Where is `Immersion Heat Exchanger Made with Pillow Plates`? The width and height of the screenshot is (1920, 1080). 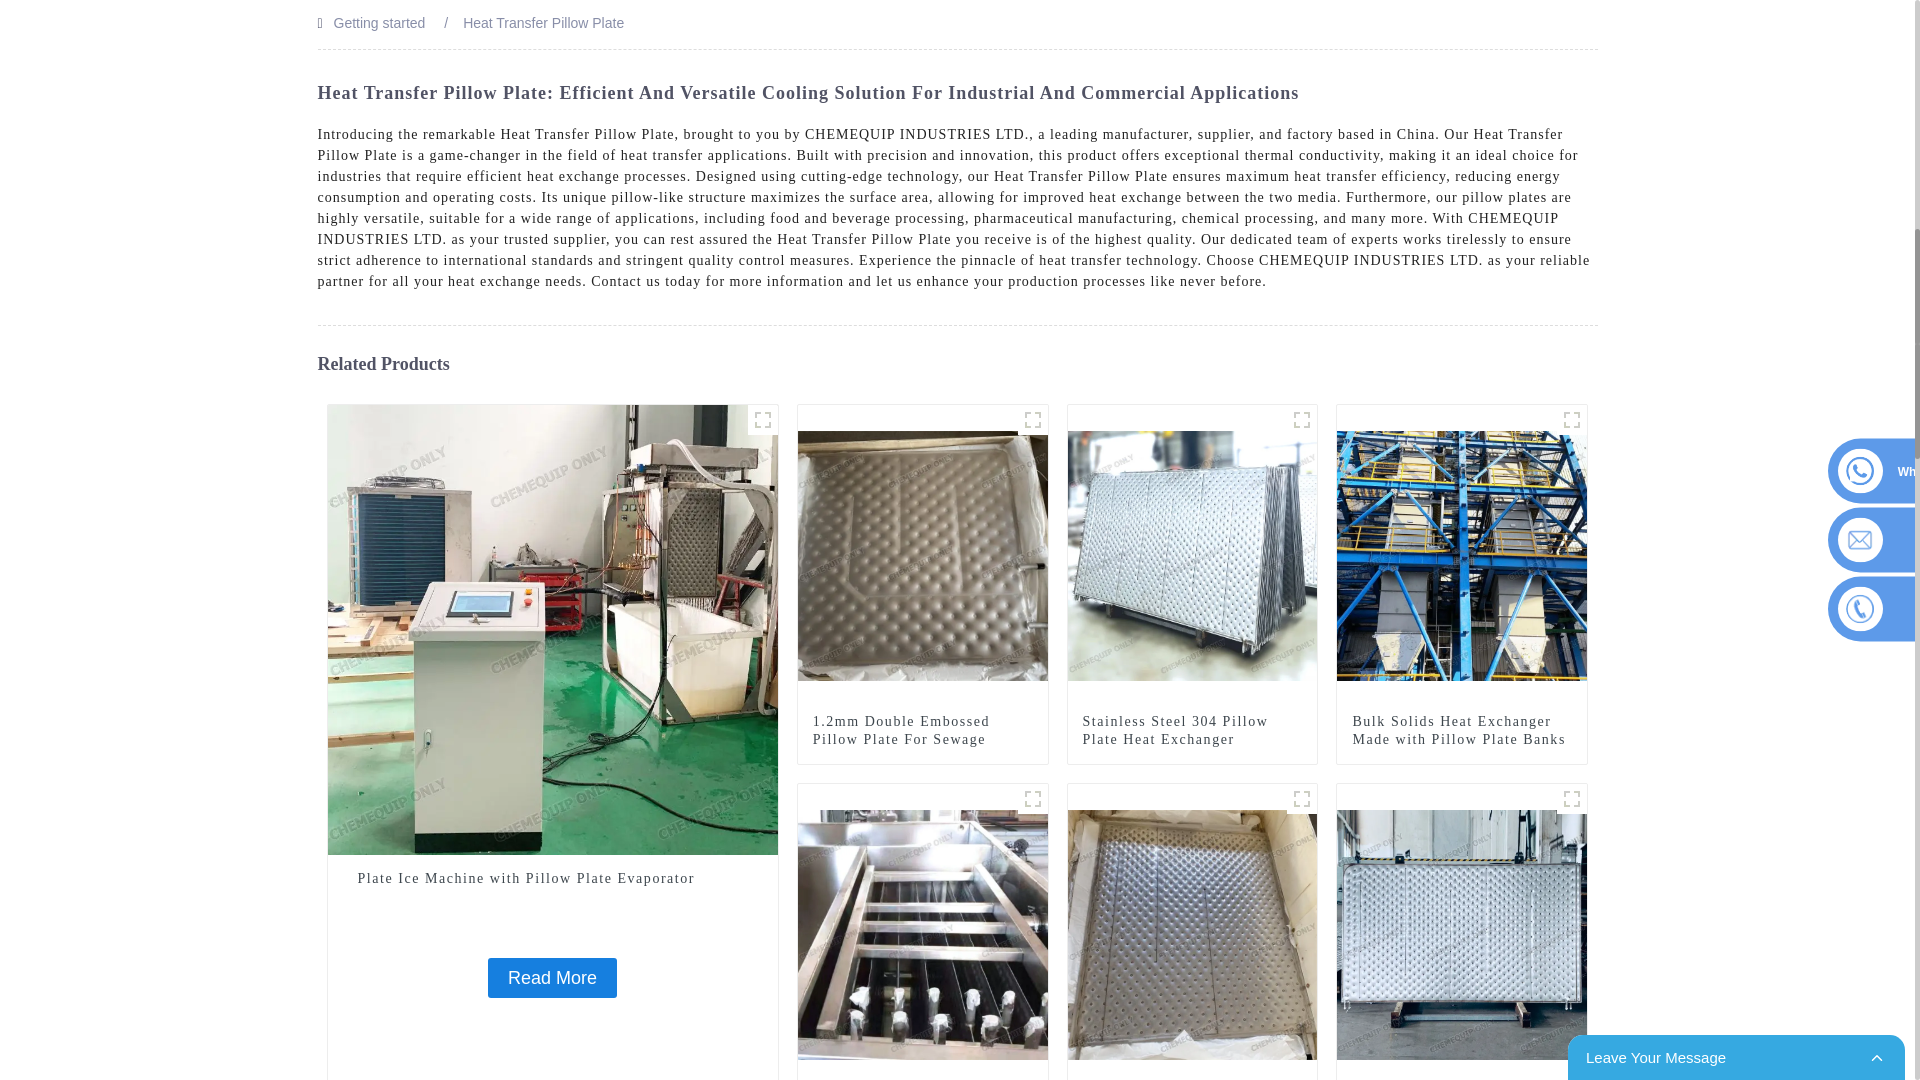 Immersion Heat Exchanger Made with Pillow Plates is located at coordinates (923, 933).